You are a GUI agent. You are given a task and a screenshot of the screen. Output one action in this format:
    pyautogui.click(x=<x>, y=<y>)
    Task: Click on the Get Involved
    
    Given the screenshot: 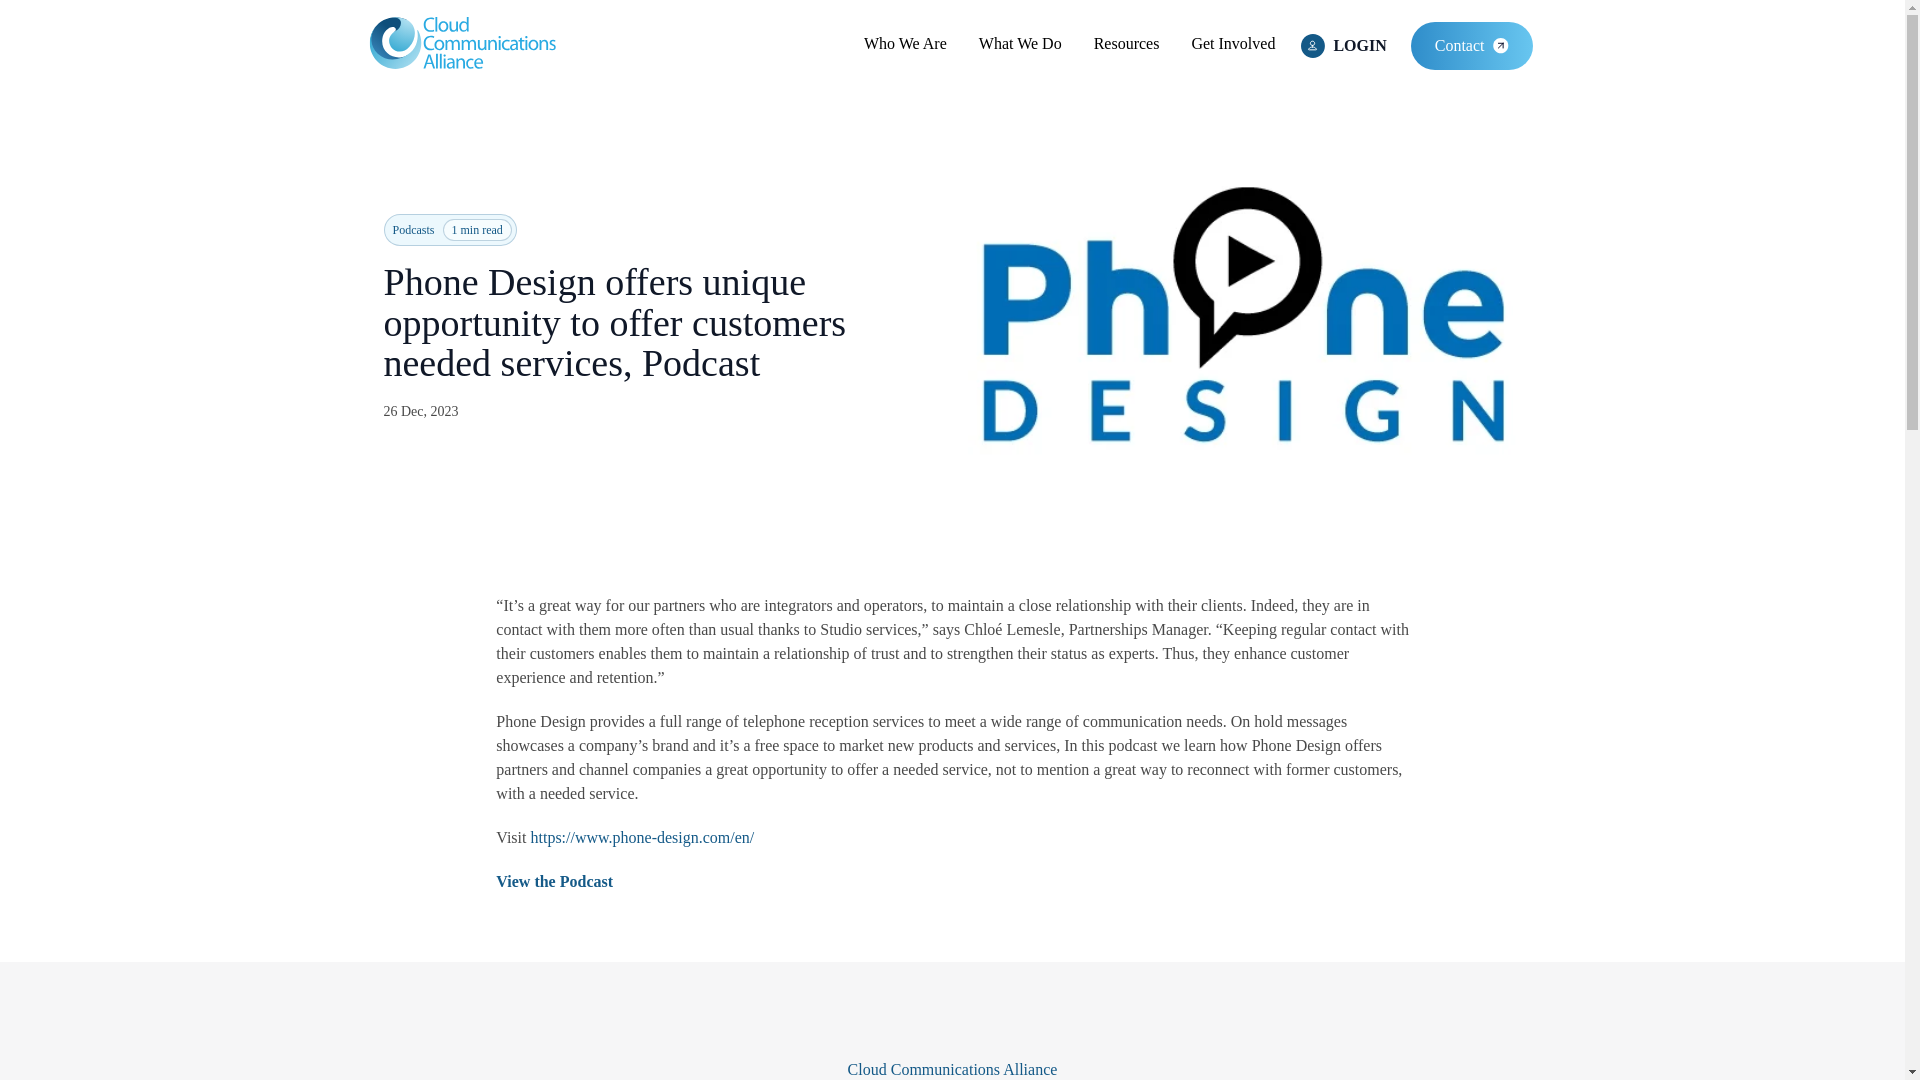 What is the action you would take?
    pyautogui.click(x=1232, y=43)
    